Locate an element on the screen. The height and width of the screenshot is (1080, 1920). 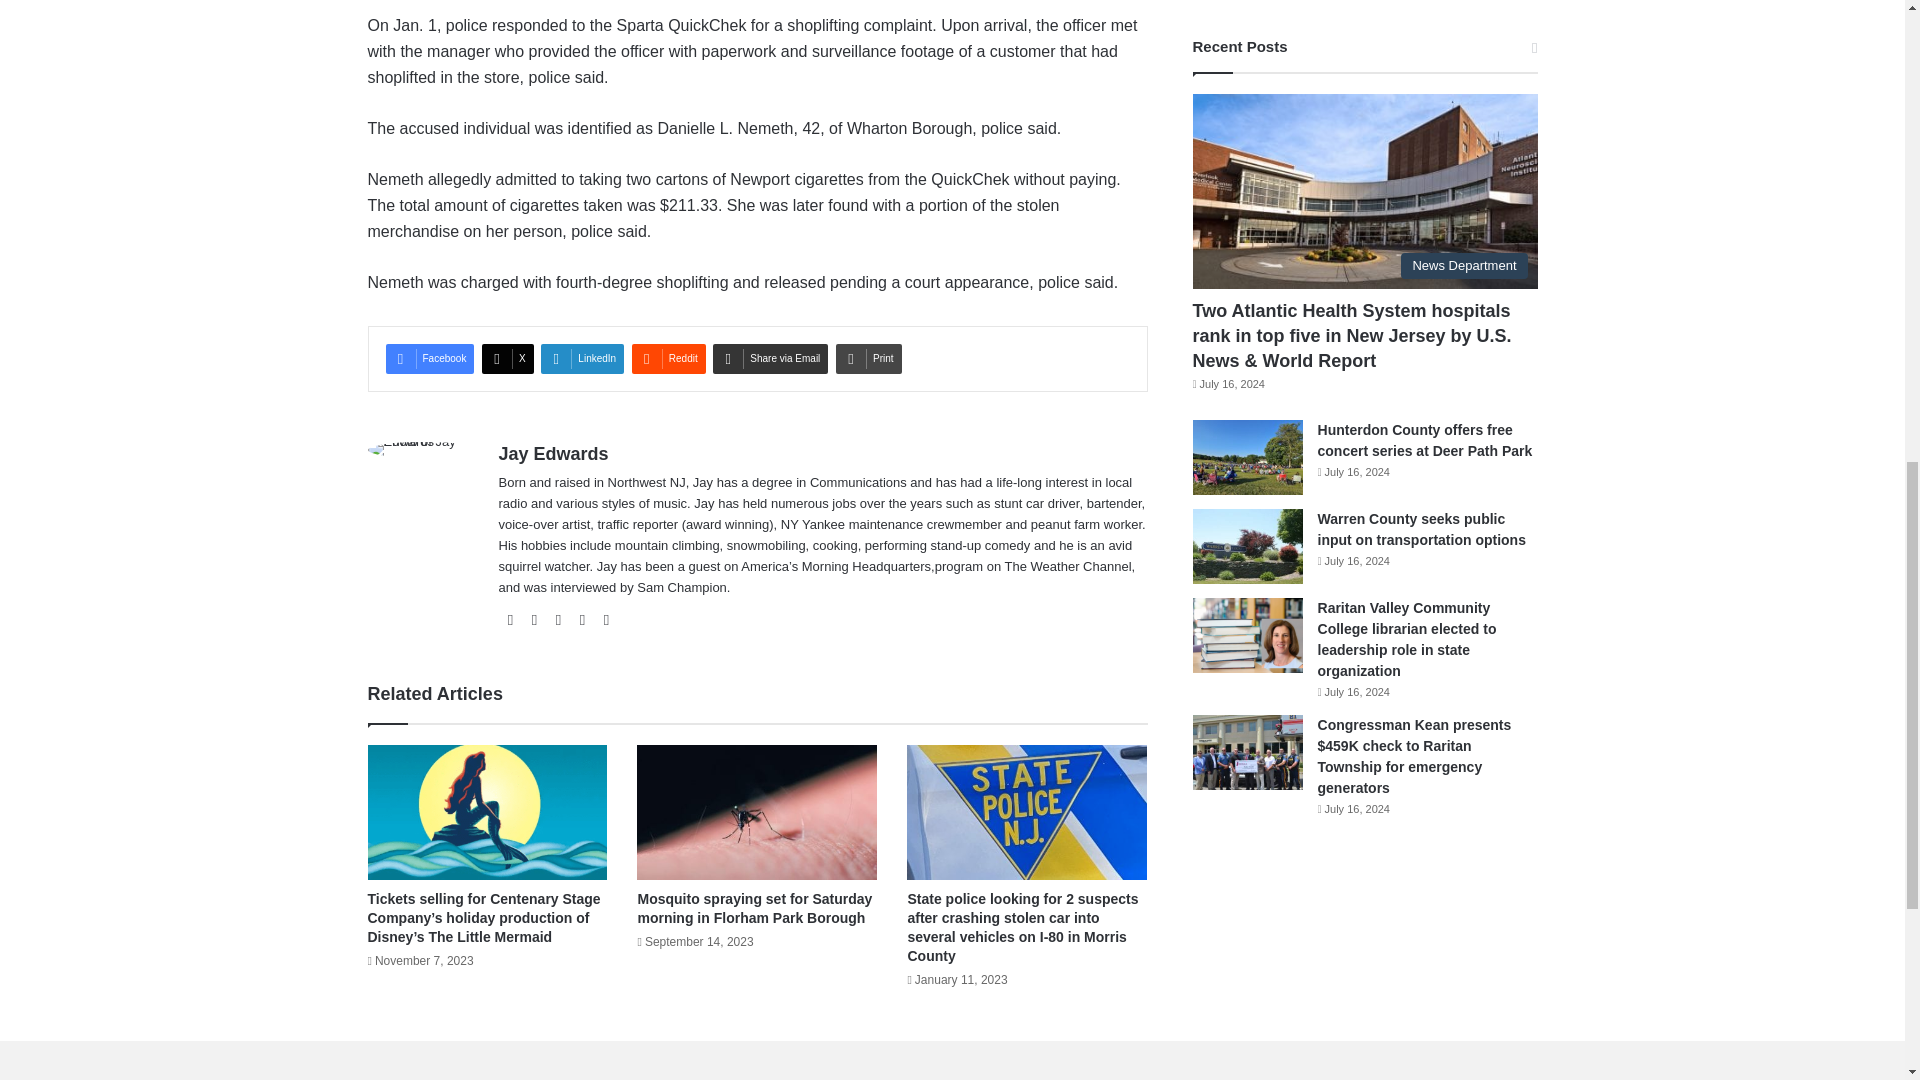
Facebook is located at coordinates (430, 358).